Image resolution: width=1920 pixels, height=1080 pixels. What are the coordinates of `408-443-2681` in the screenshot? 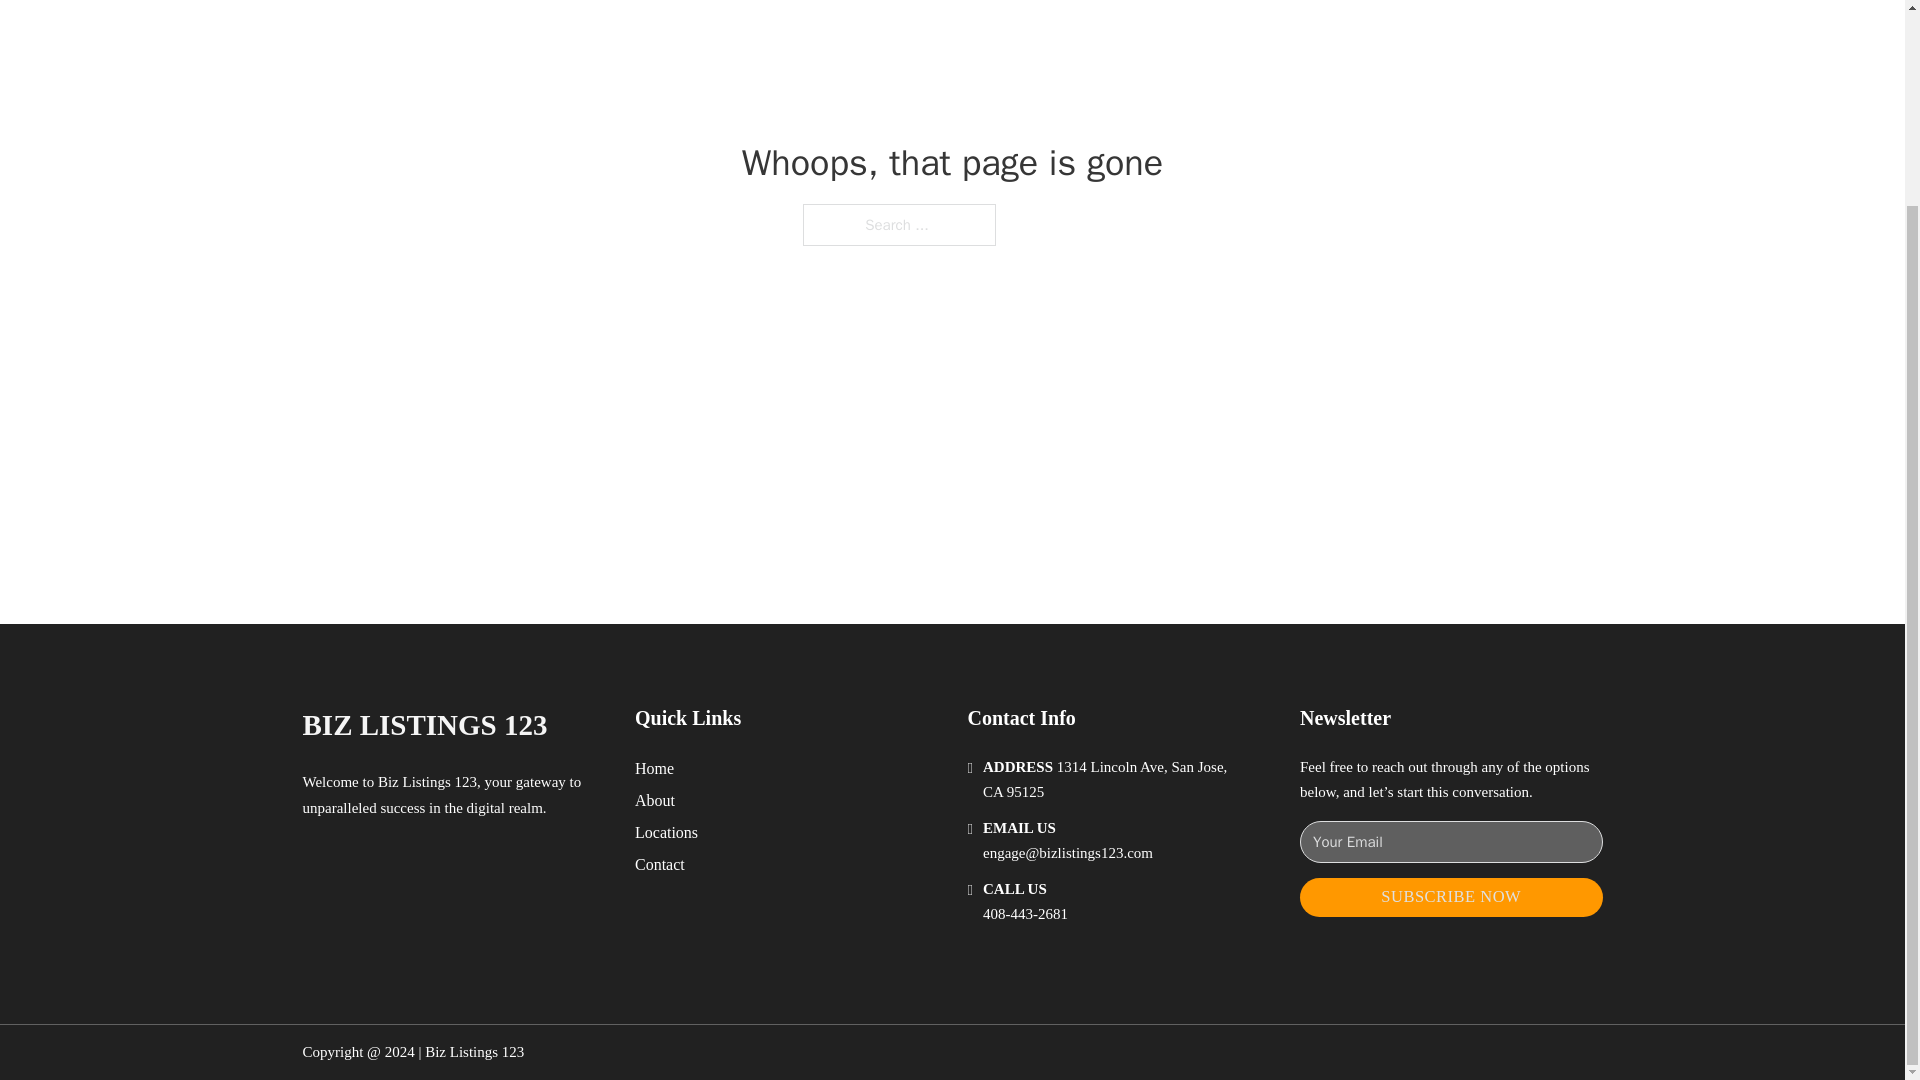 It's located at (1025, 914).